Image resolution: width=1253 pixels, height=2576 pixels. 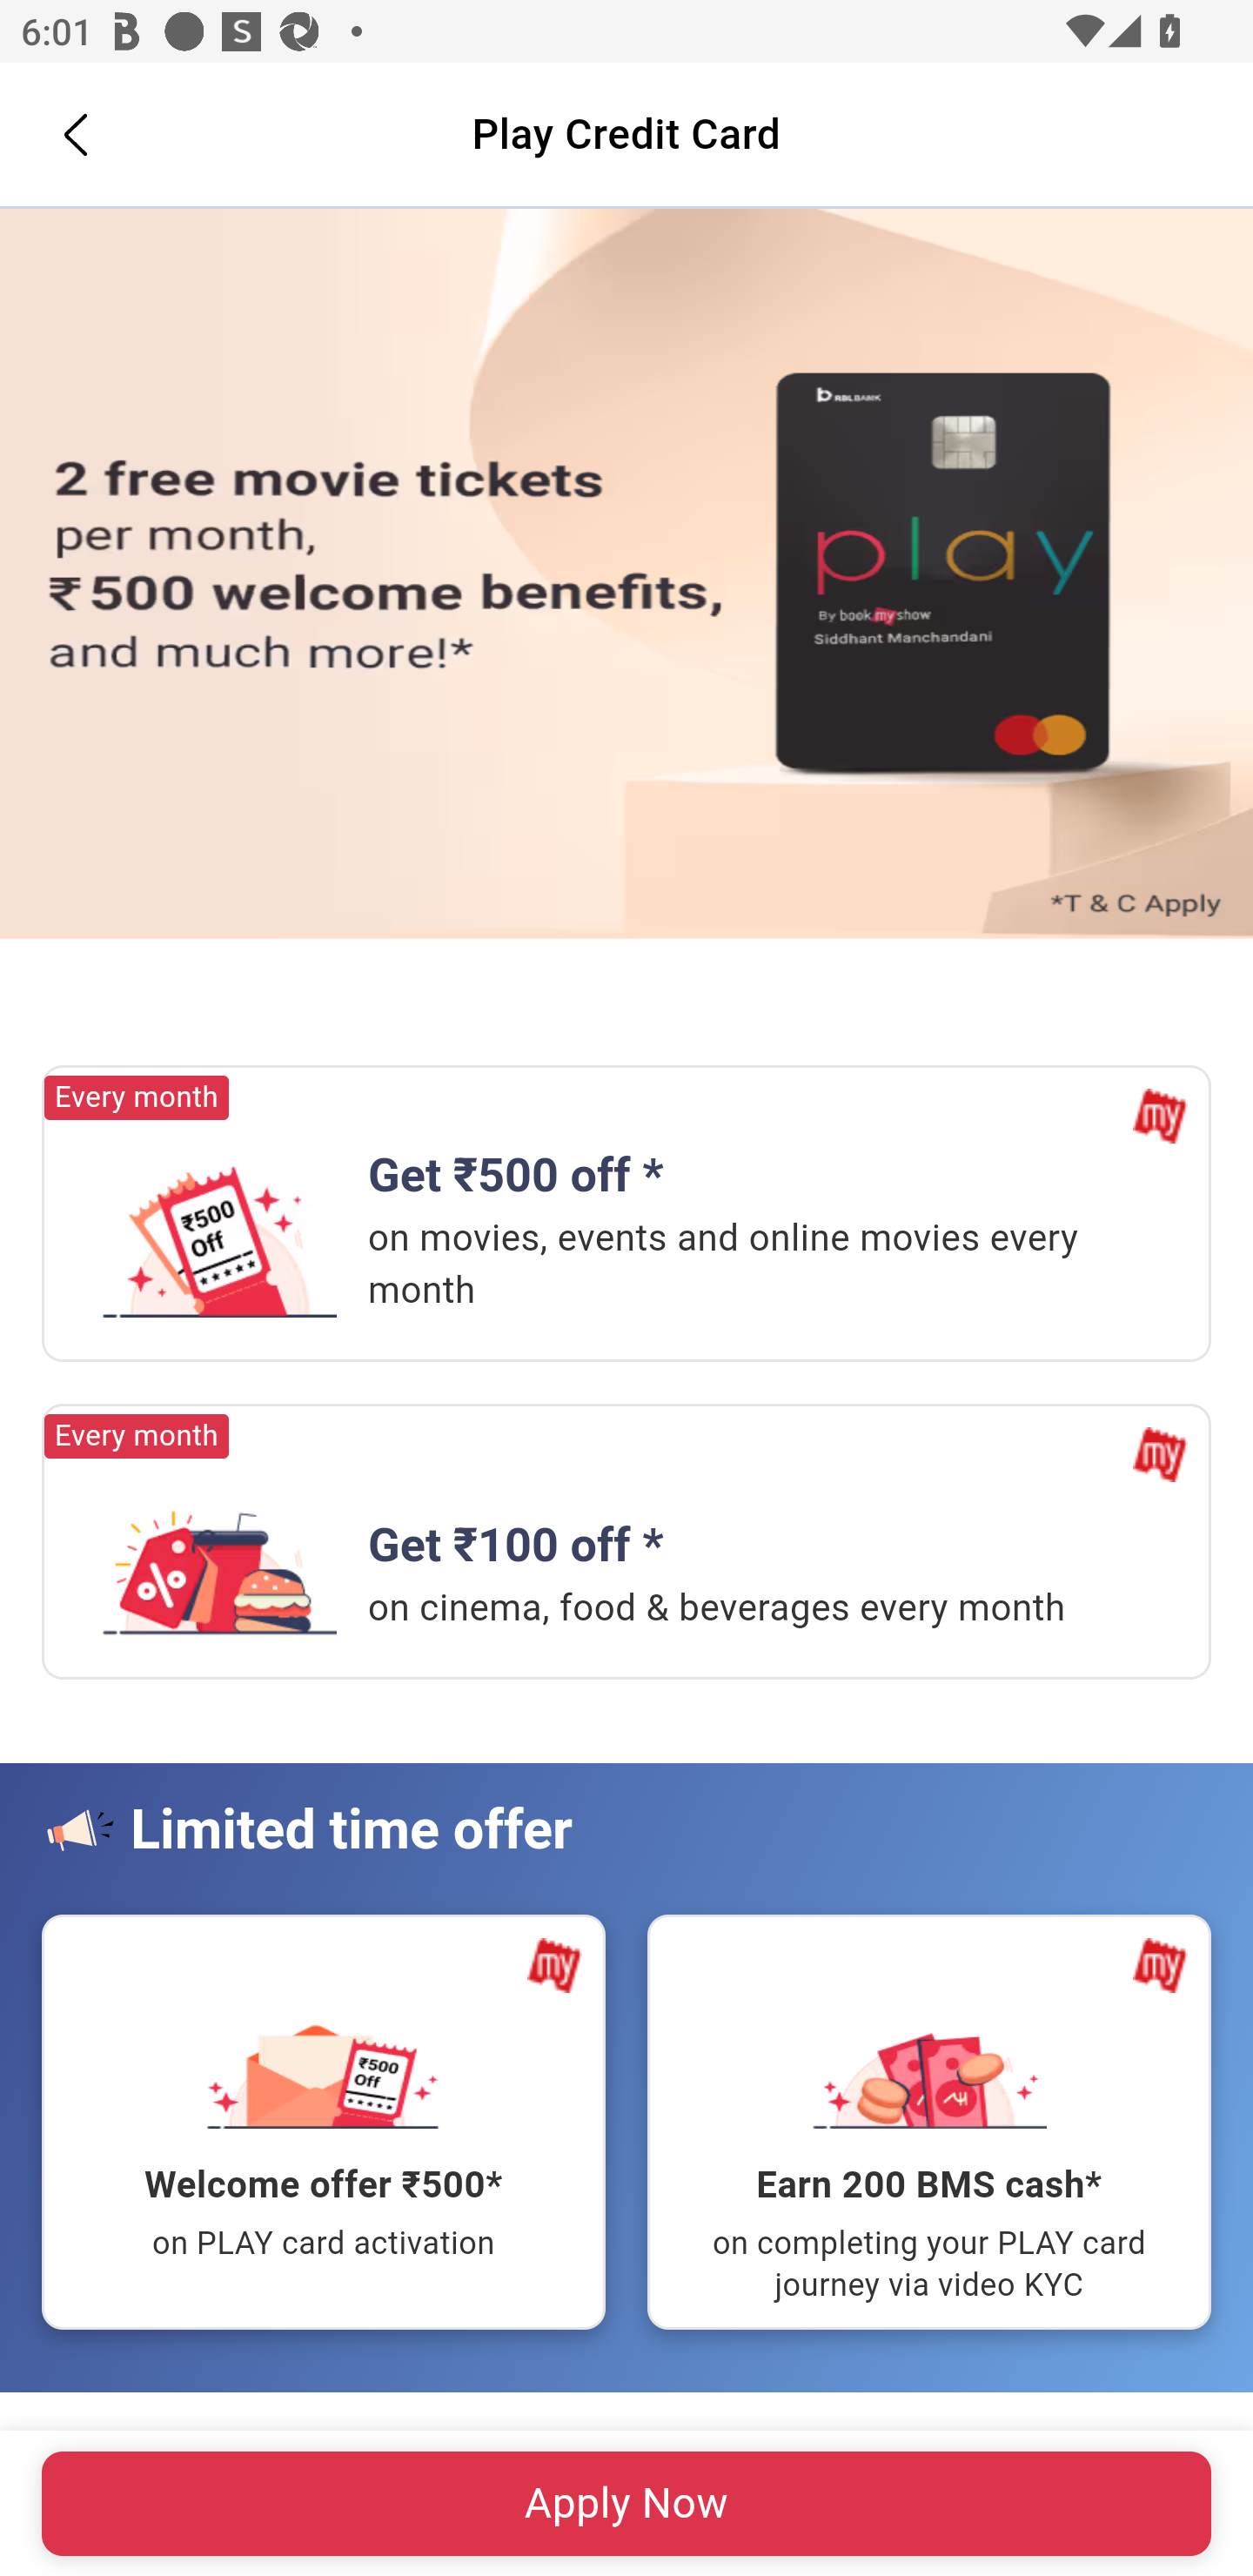 I want to click on BookMyShow, so click(x=1160, y=1453).